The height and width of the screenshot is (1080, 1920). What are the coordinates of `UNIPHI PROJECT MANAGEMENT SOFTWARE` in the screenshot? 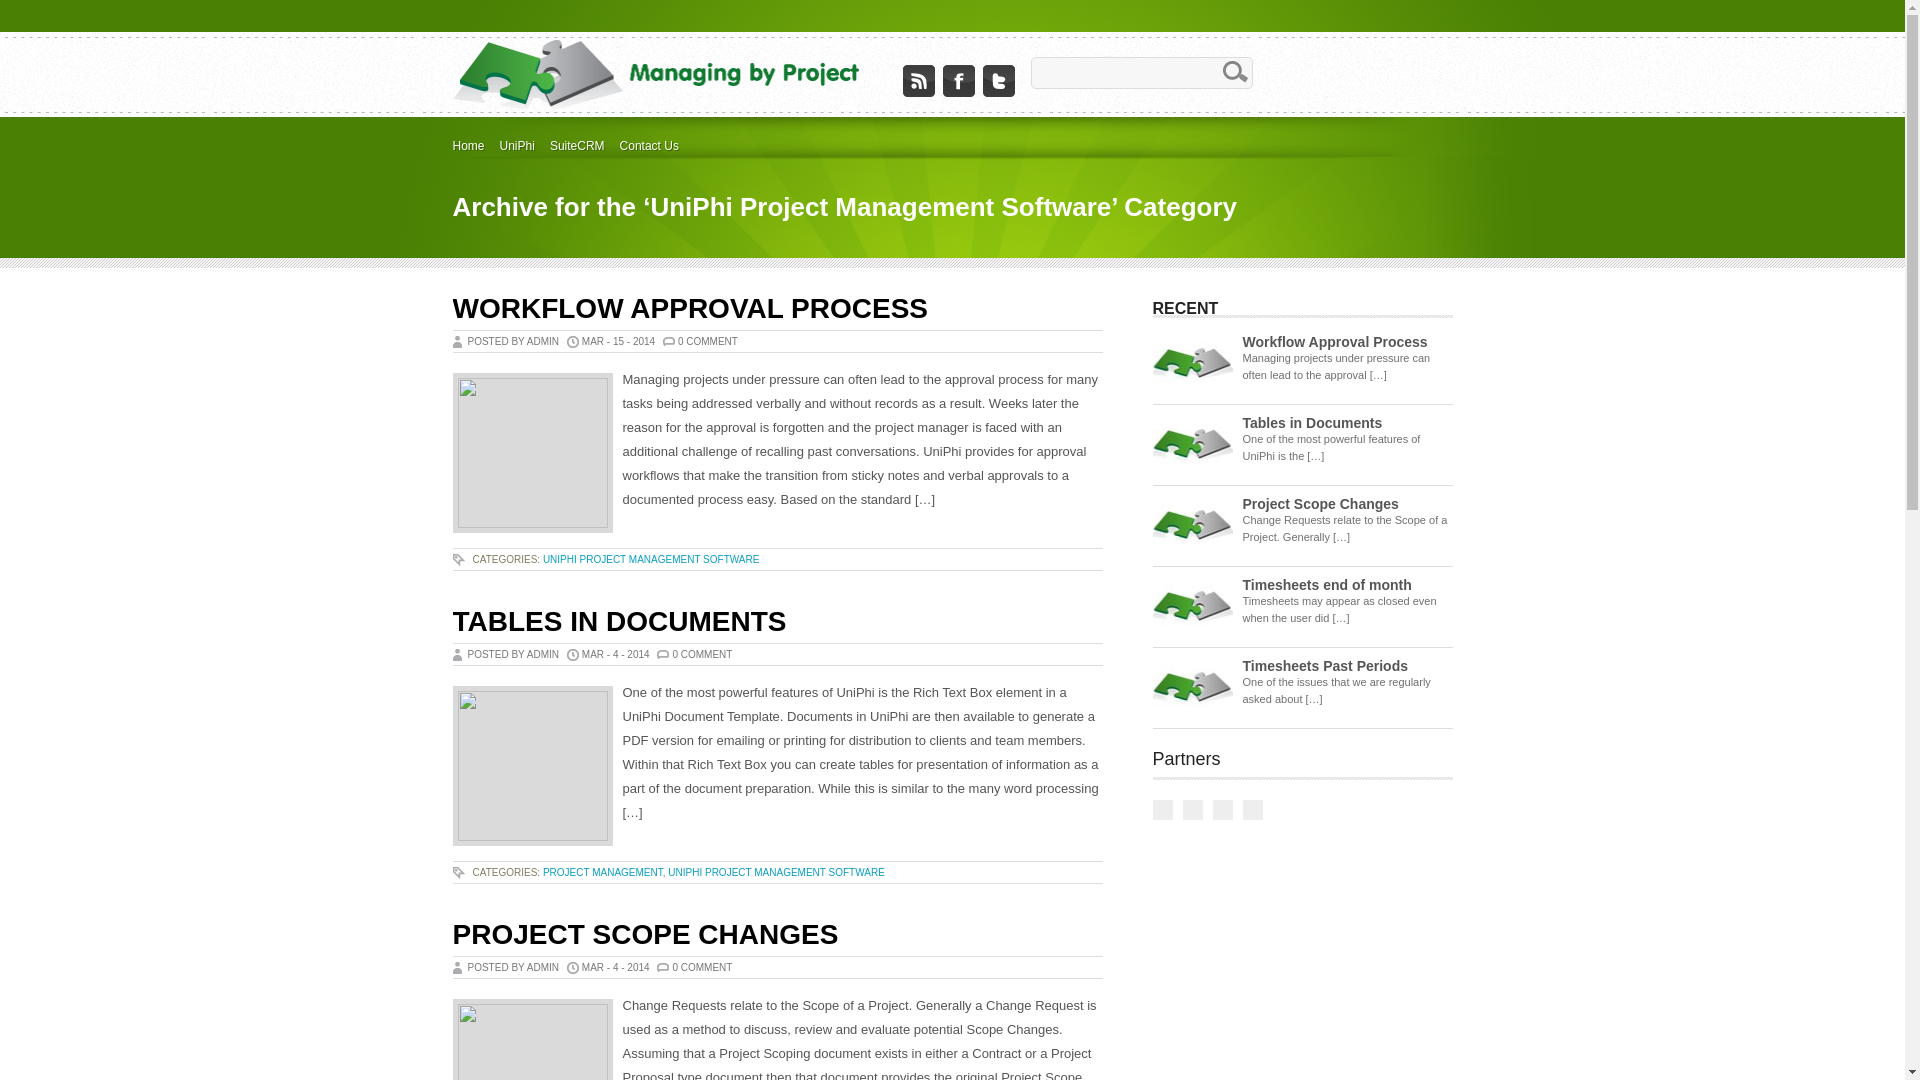 It's located at (652, 560).